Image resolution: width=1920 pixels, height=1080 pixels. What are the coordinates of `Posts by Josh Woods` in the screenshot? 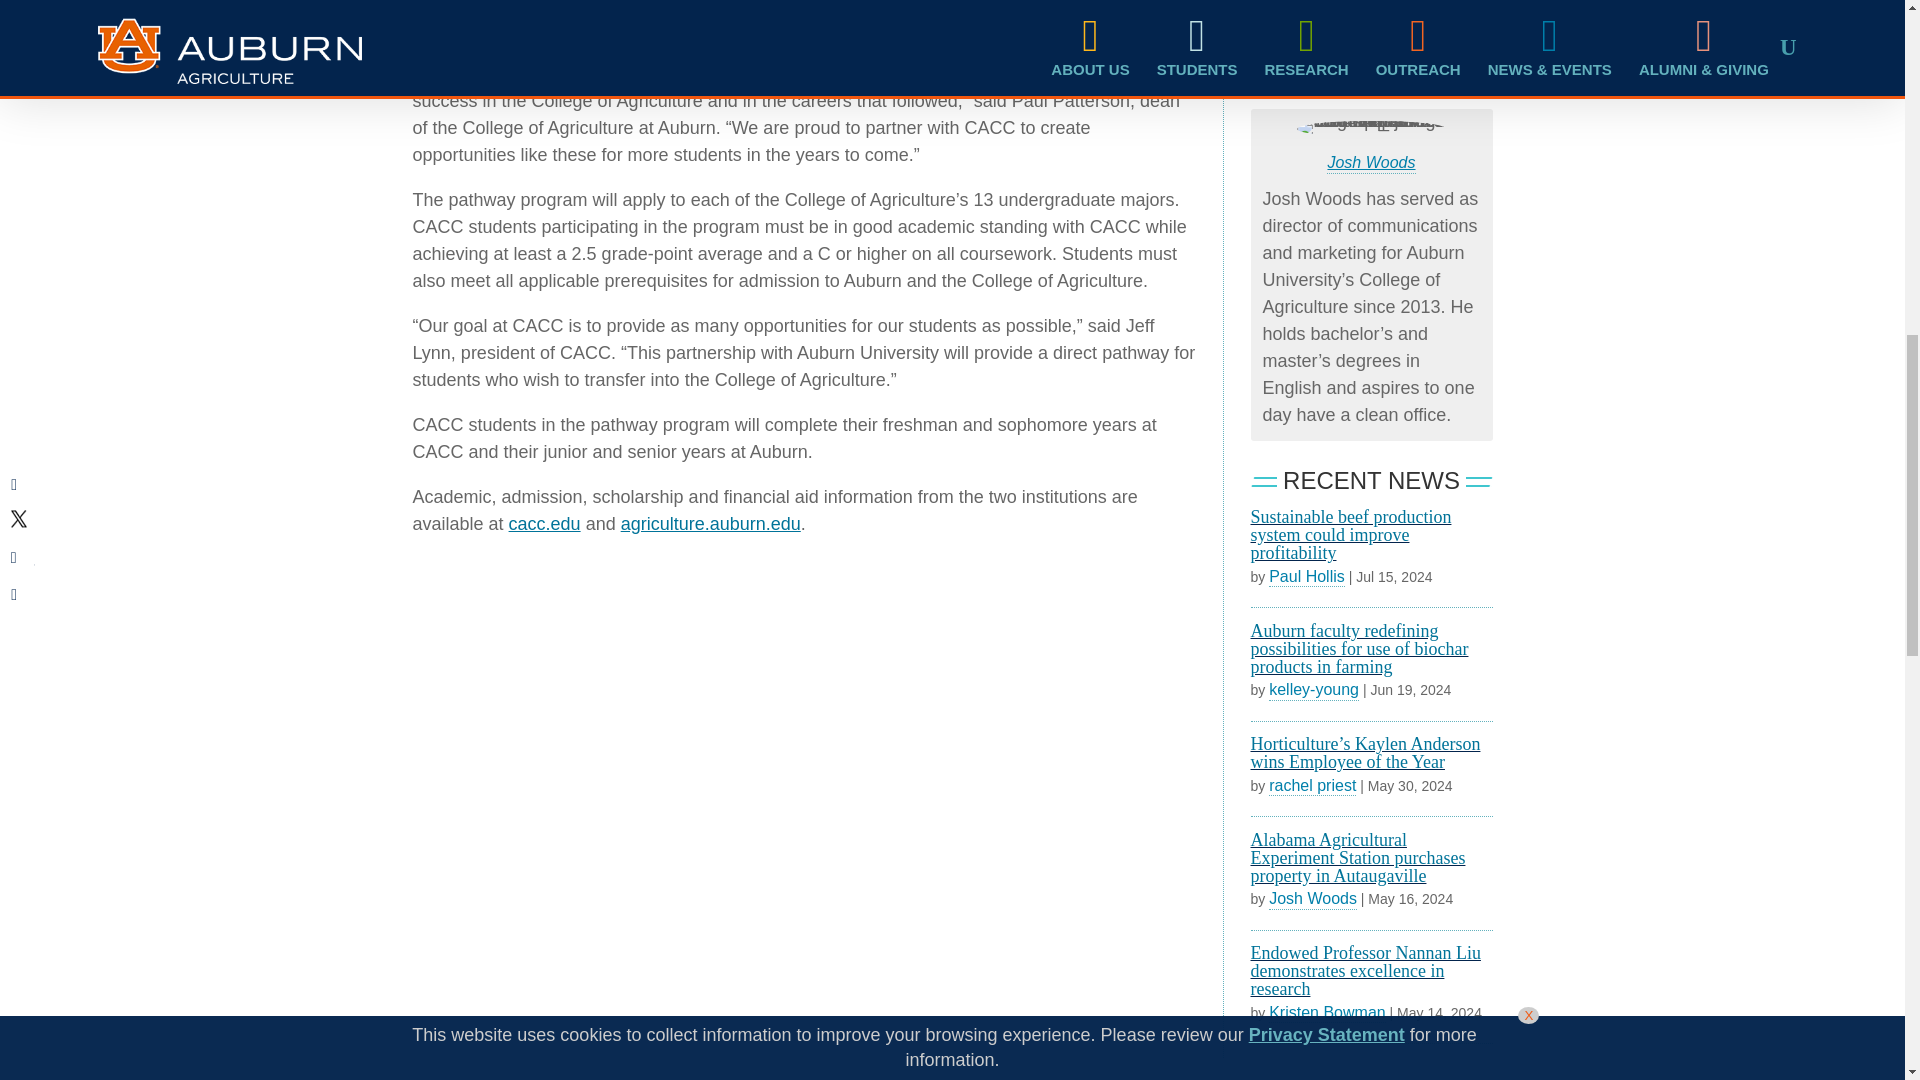 It's located at (1313, 898).